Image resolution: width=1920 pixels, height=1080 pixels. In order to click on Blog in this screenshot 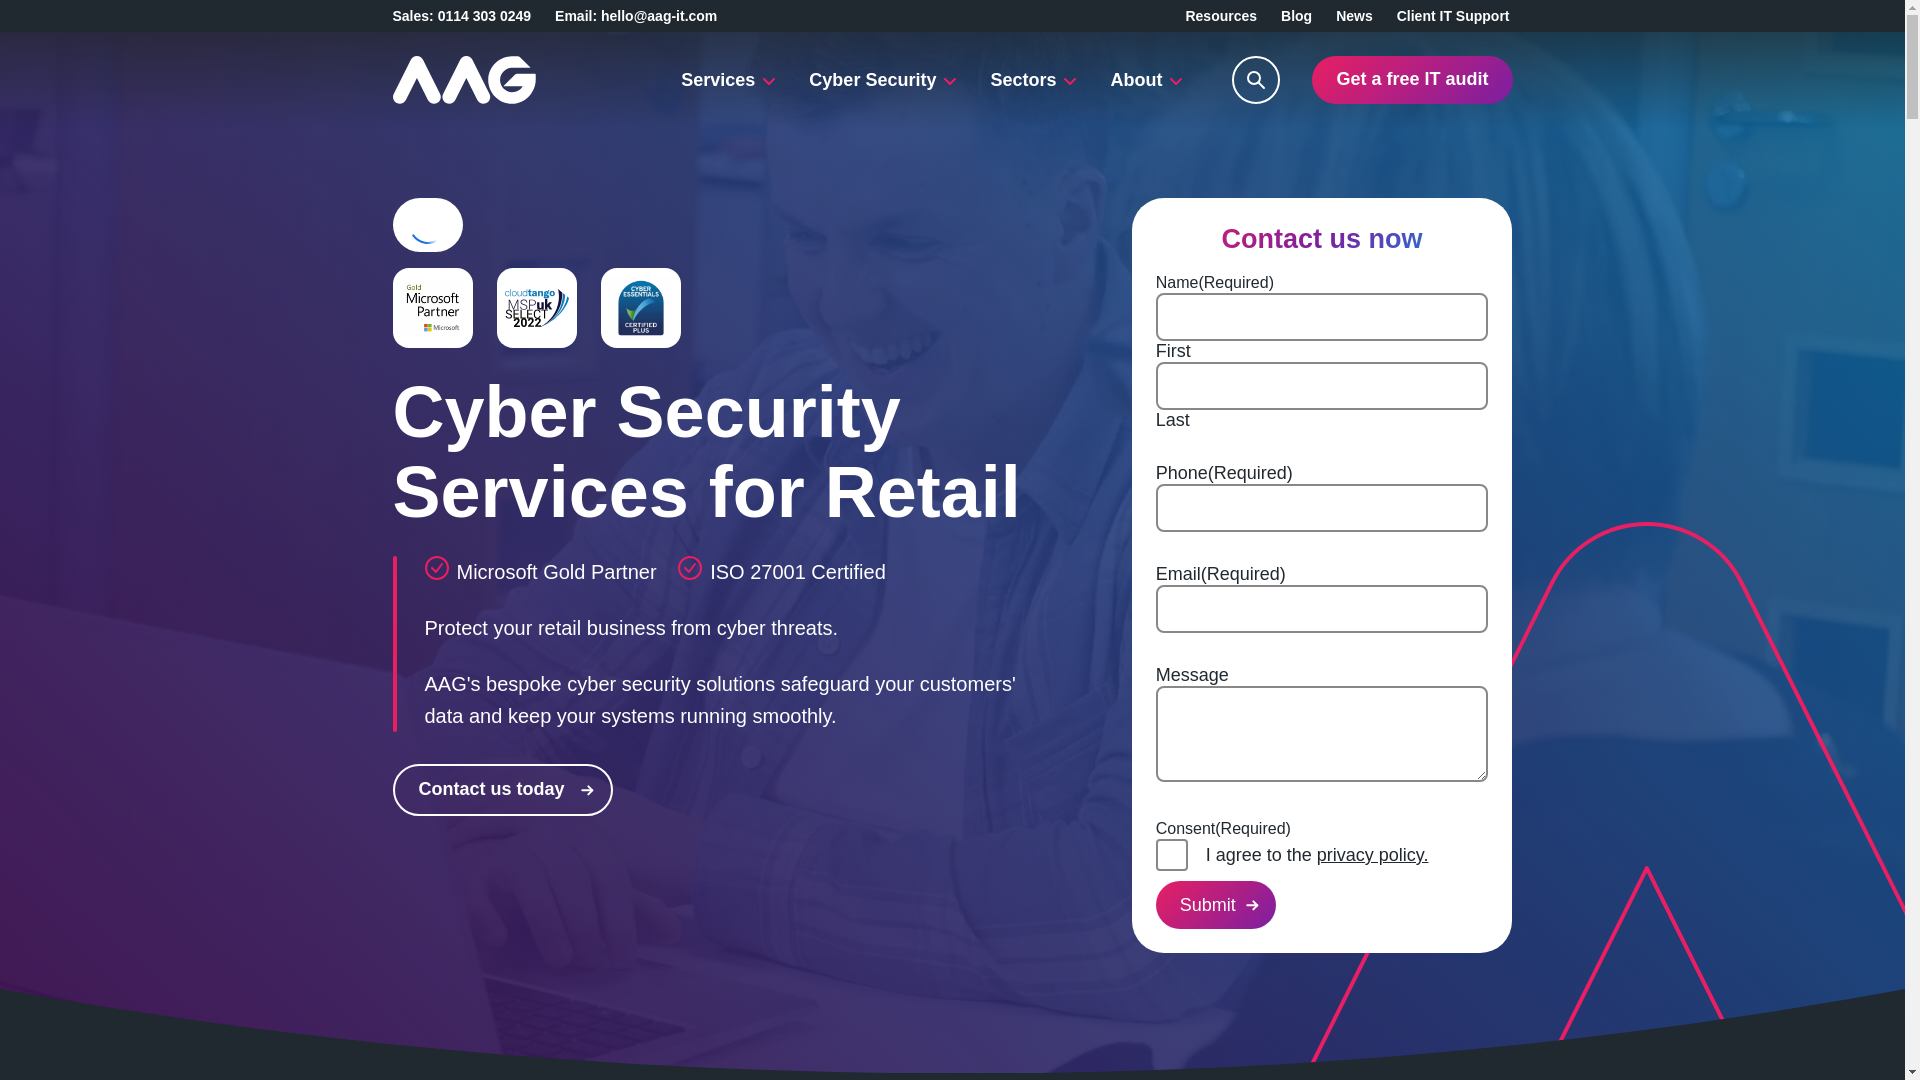, I will do `click(1296, 15)`.